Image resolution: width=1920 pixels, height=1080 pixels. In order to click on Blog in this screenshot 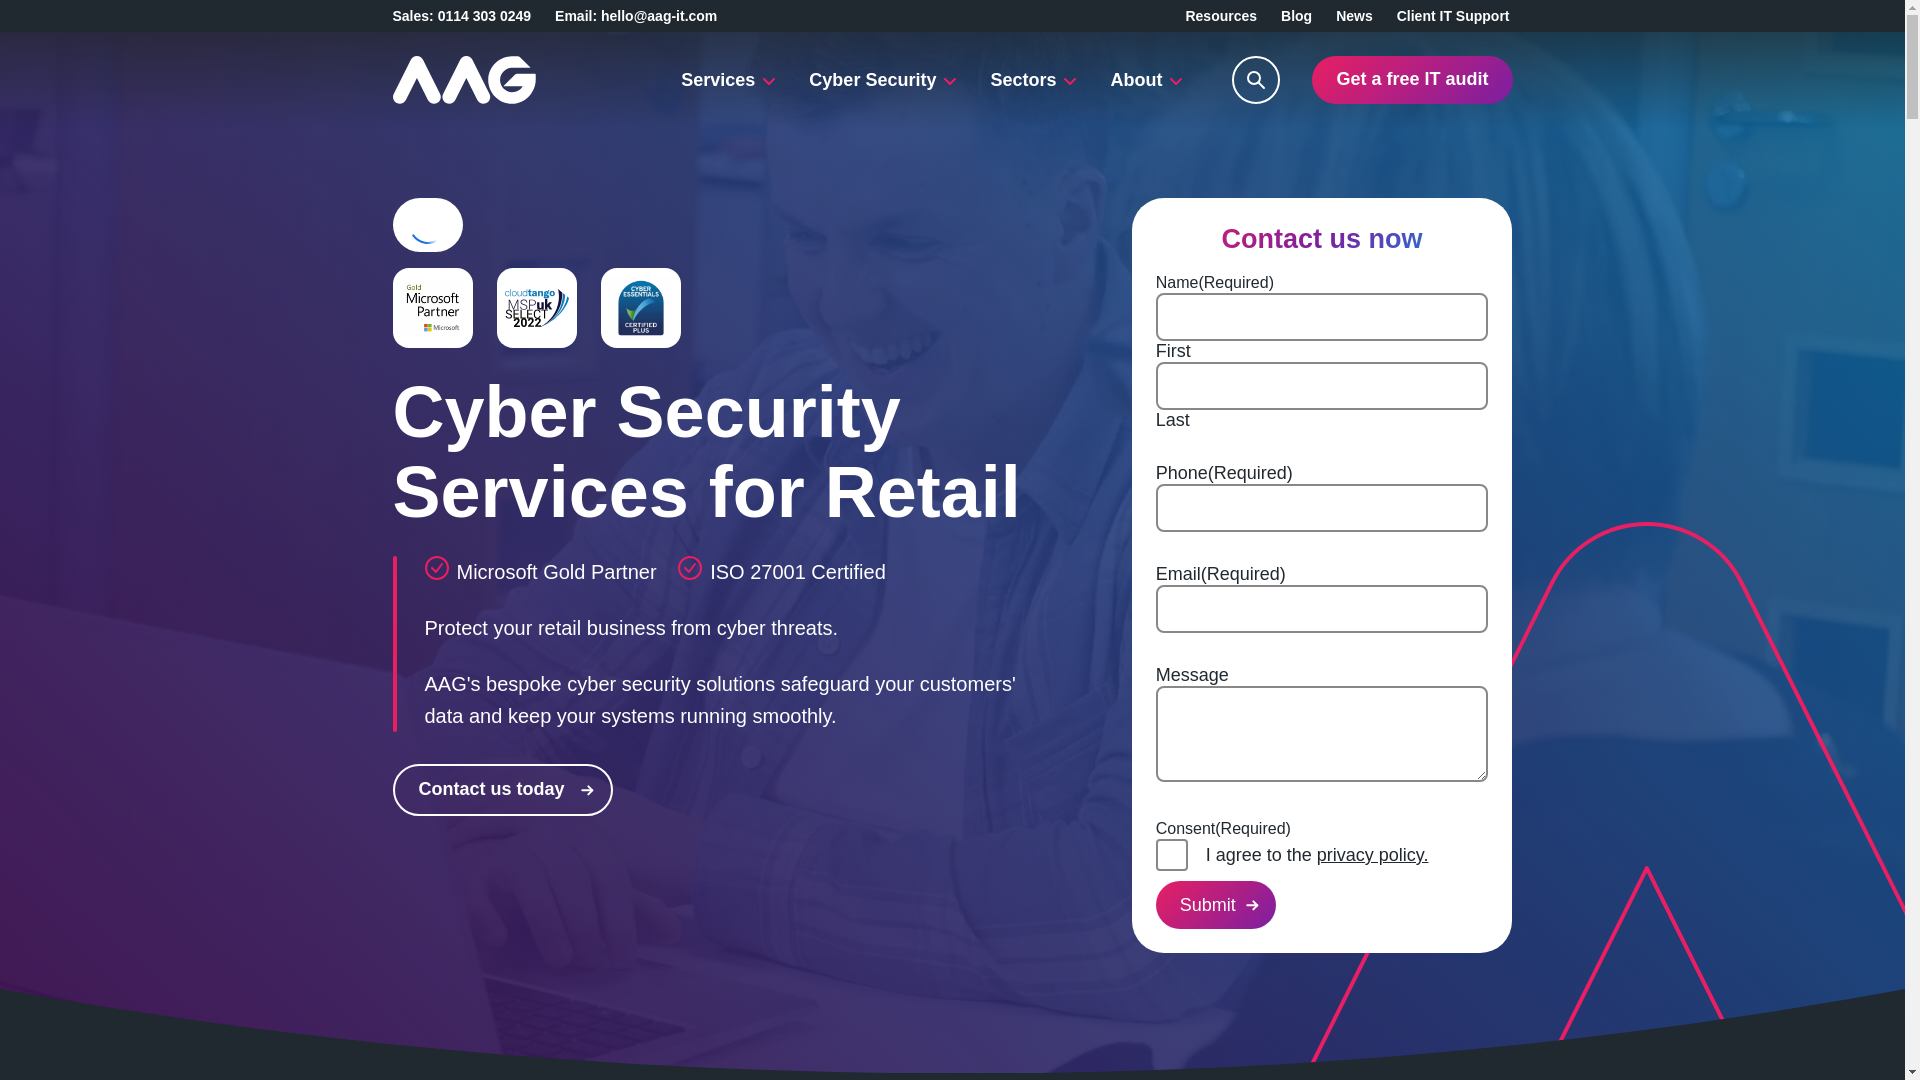, I will do `click(1296, 15)`.